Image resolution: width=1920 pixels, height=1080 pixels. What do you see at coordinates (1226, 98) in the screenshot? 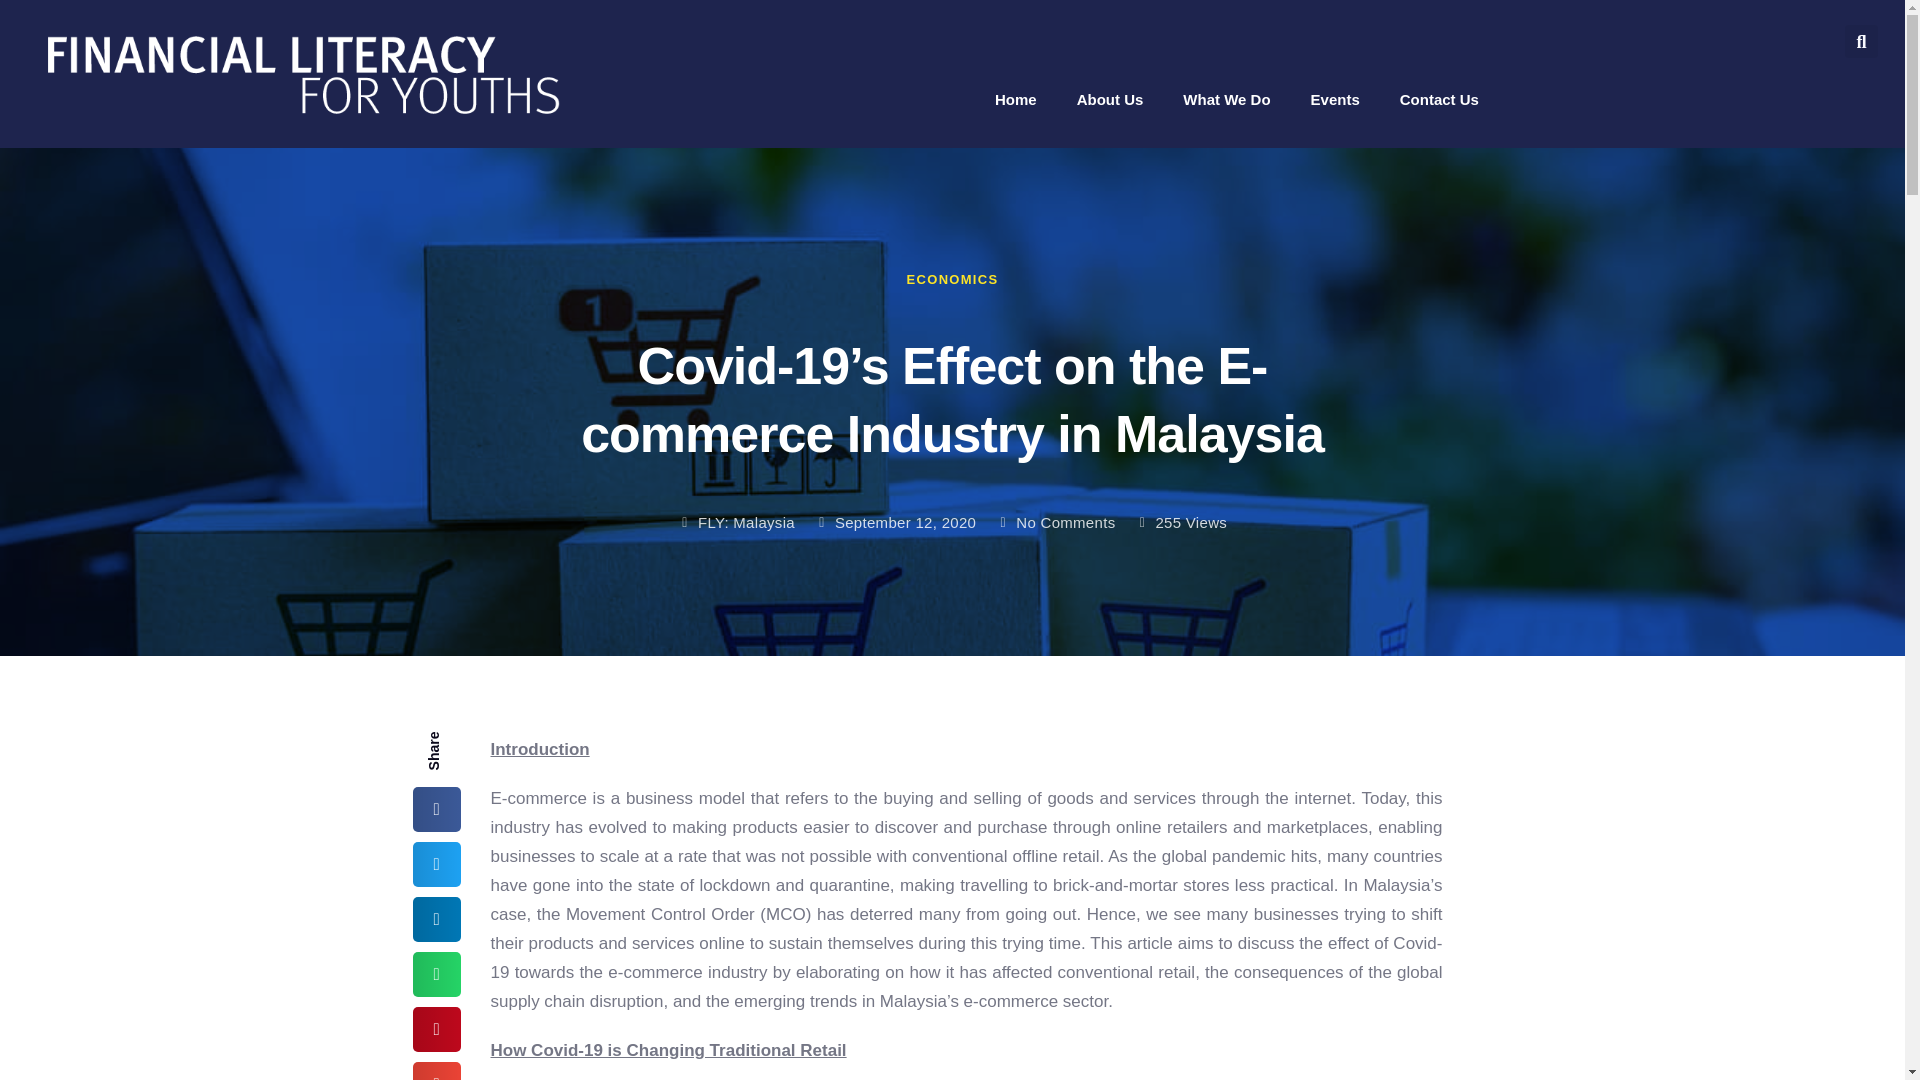
I see `What We Do` at bounding box center [1226, 98].